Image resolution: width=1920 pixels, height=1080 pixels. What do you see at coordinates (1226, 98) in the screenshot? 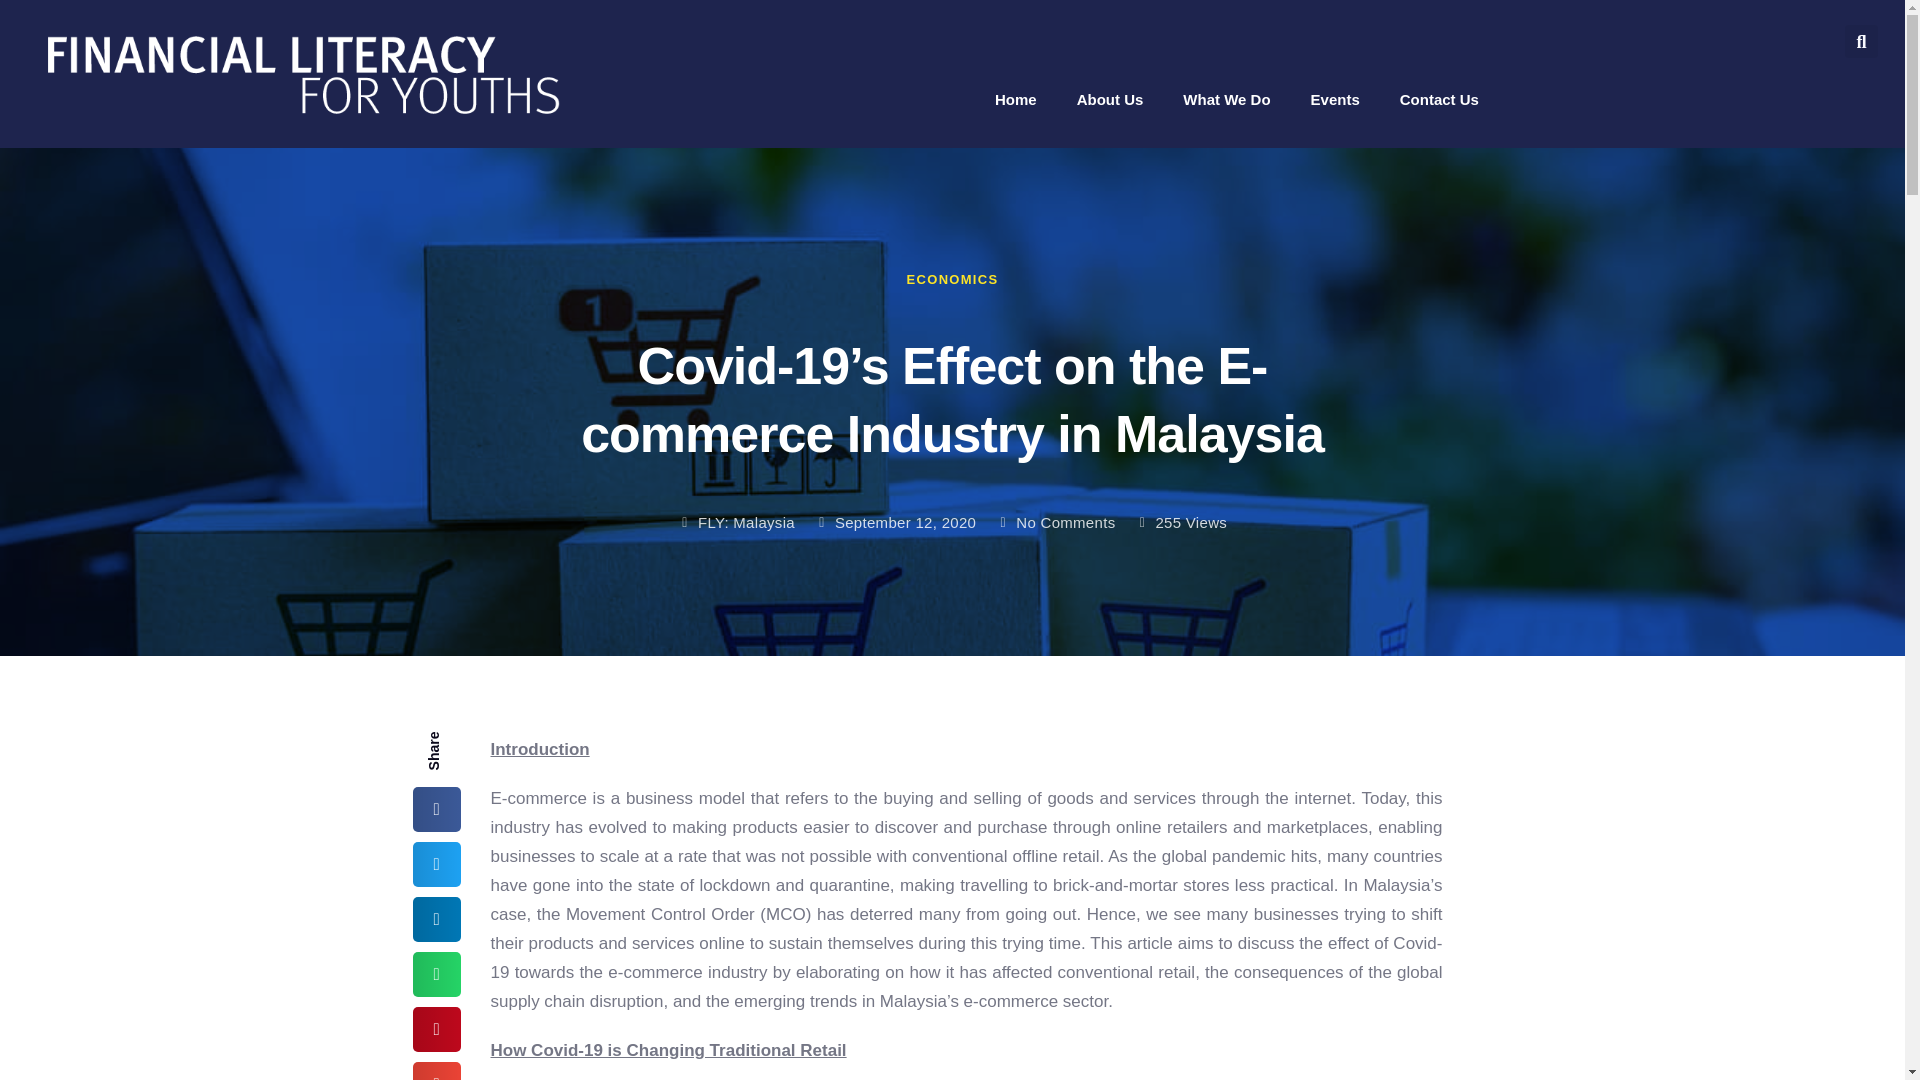
I see `What We Do` at bounding box center [1226, 98].